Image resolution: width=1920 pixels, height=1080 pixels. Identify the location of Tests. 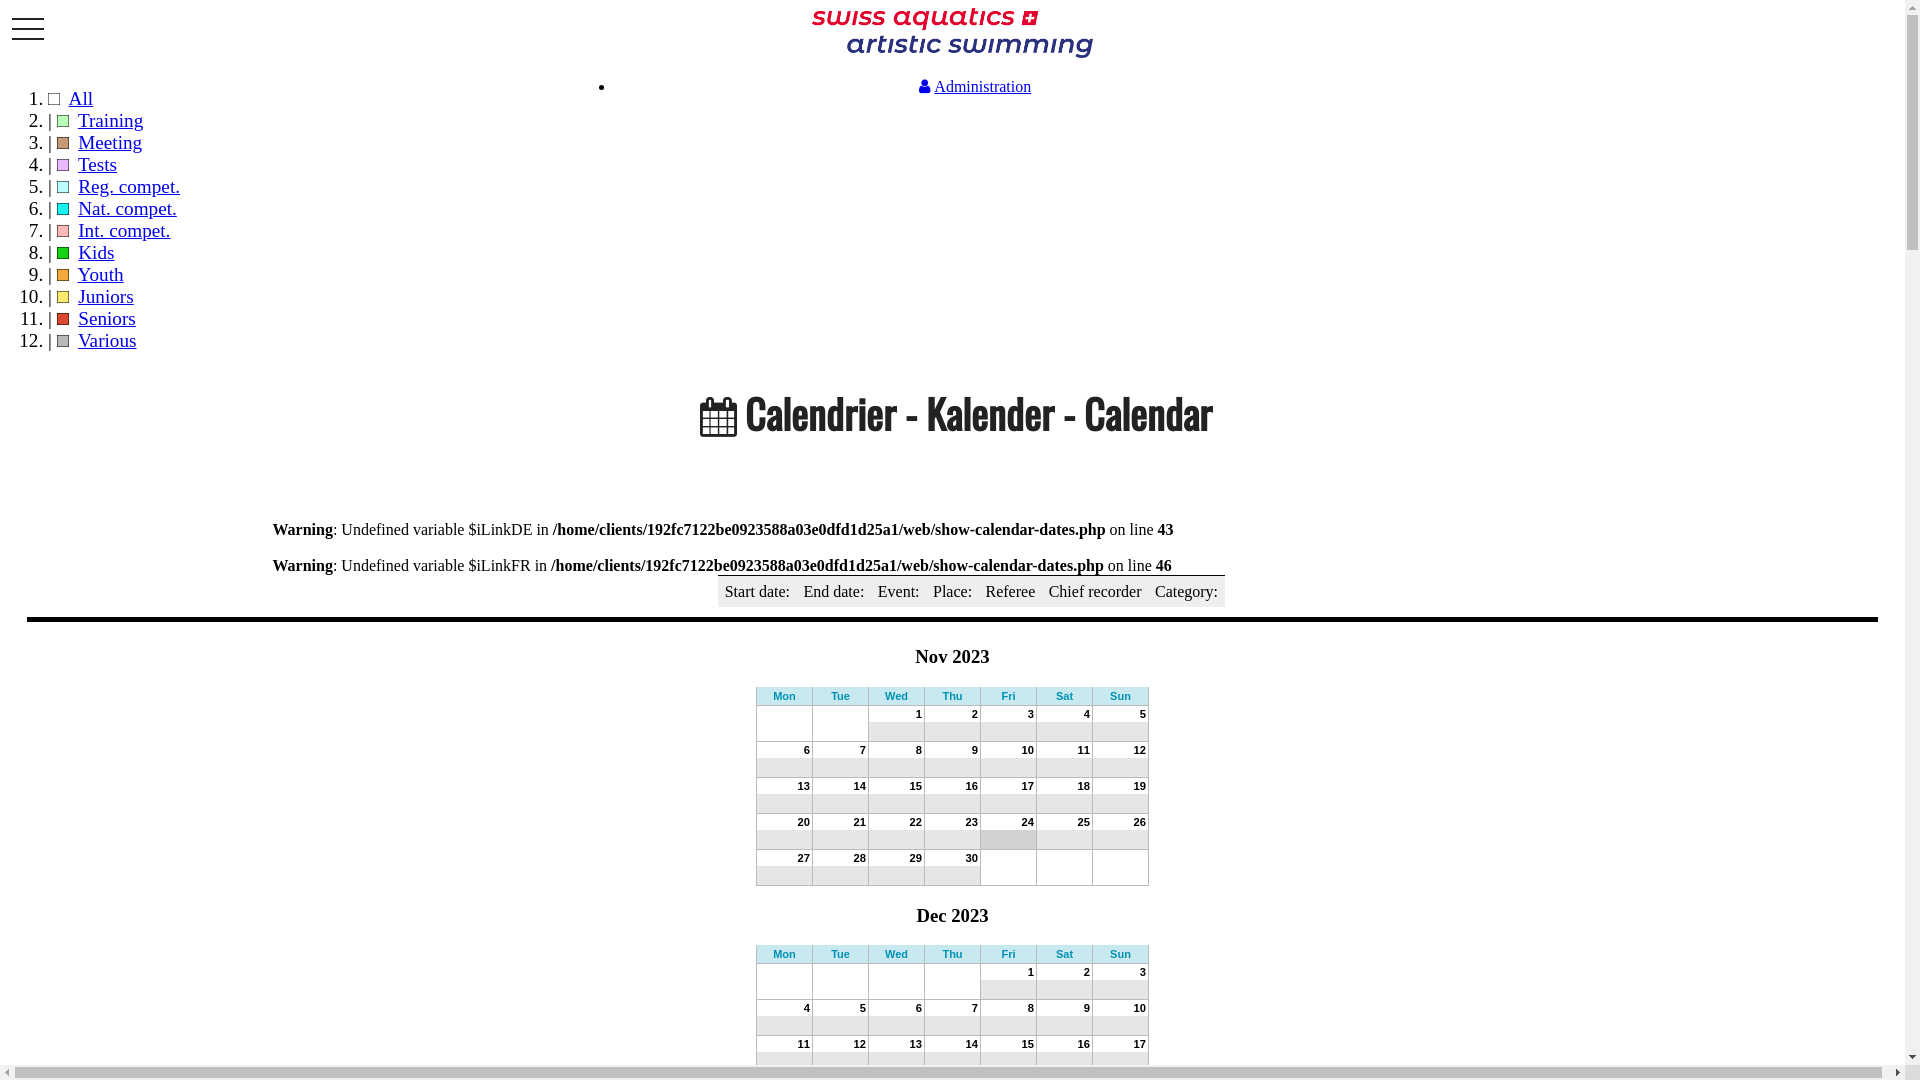
(98, 164).